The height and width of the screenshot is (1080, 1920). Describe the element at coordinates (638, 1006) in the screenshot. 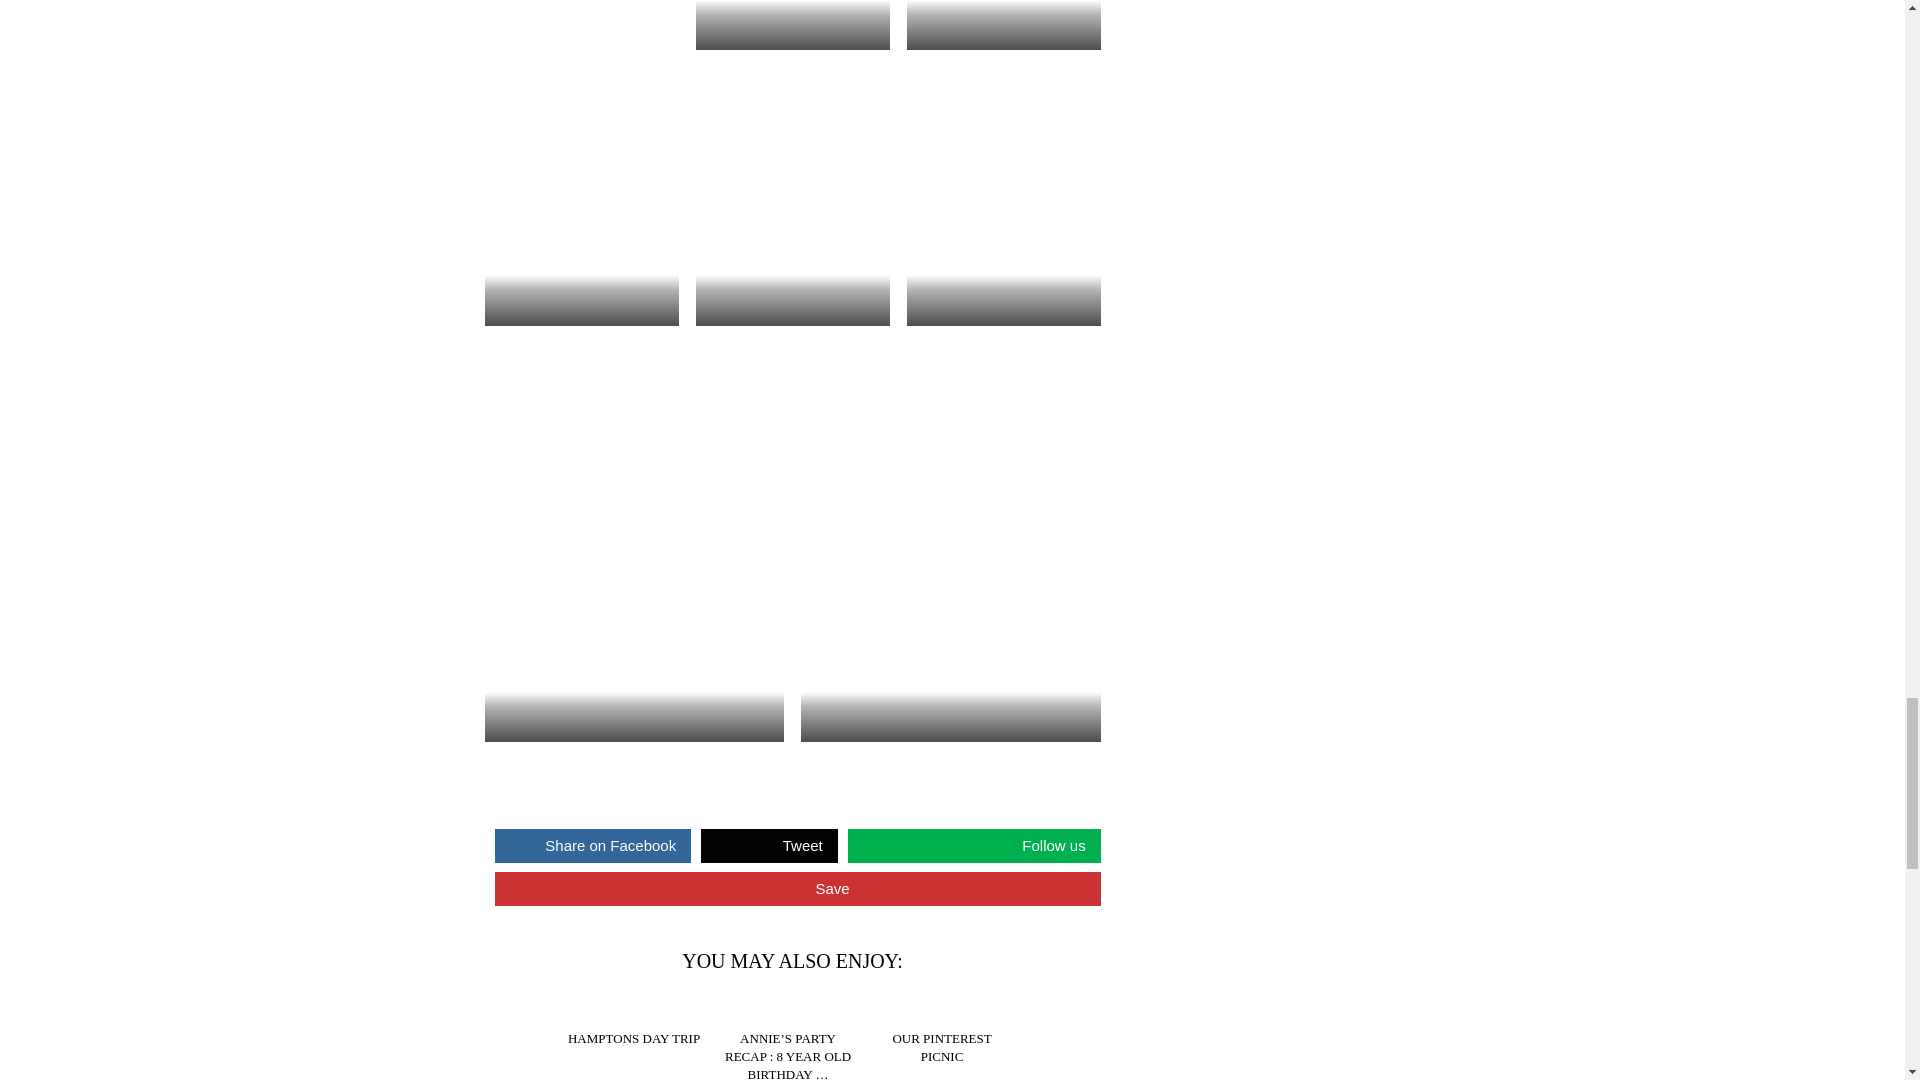

I see `HAMPTONS DAY TRIP` at that location.